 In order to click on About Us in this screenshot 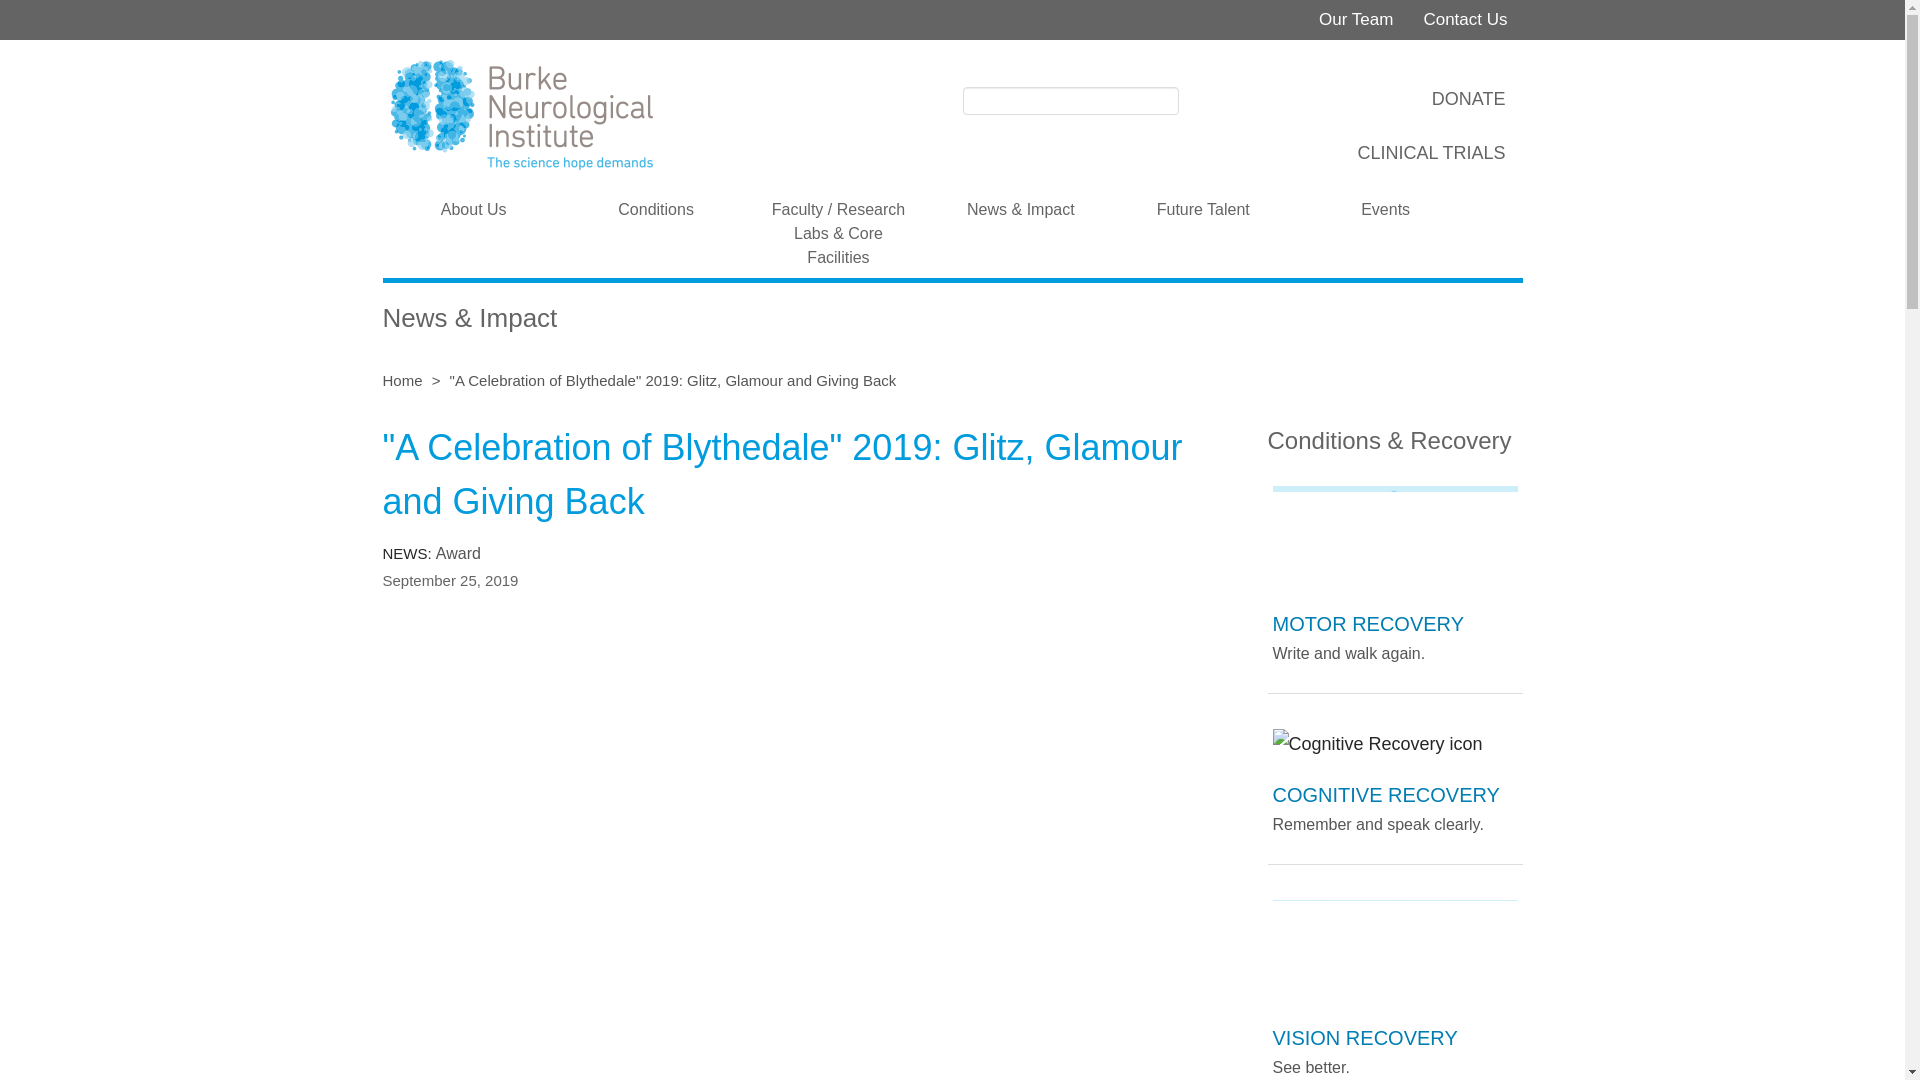, I will do `click(474, 209)`.